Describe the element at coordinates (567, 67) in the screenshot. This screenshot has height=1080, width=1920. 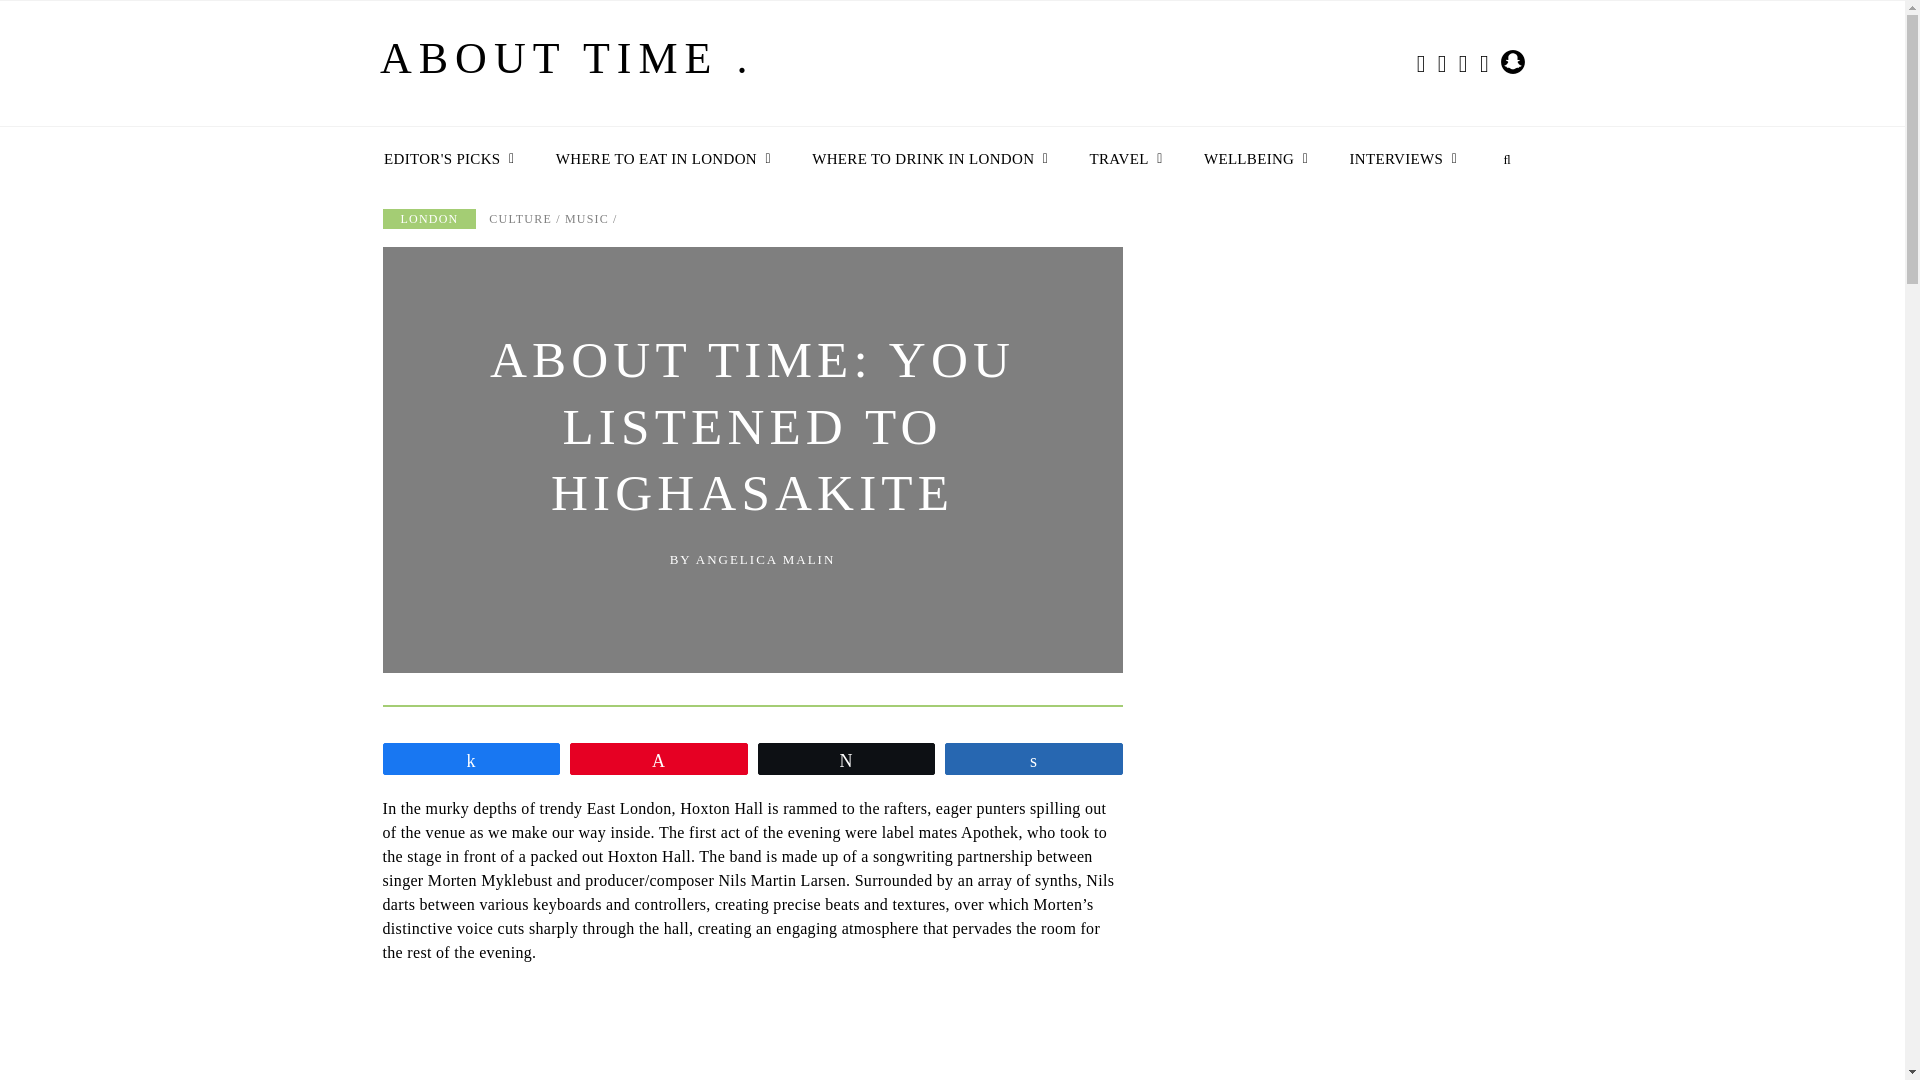
I see `ABOUT TIME .` at that location.